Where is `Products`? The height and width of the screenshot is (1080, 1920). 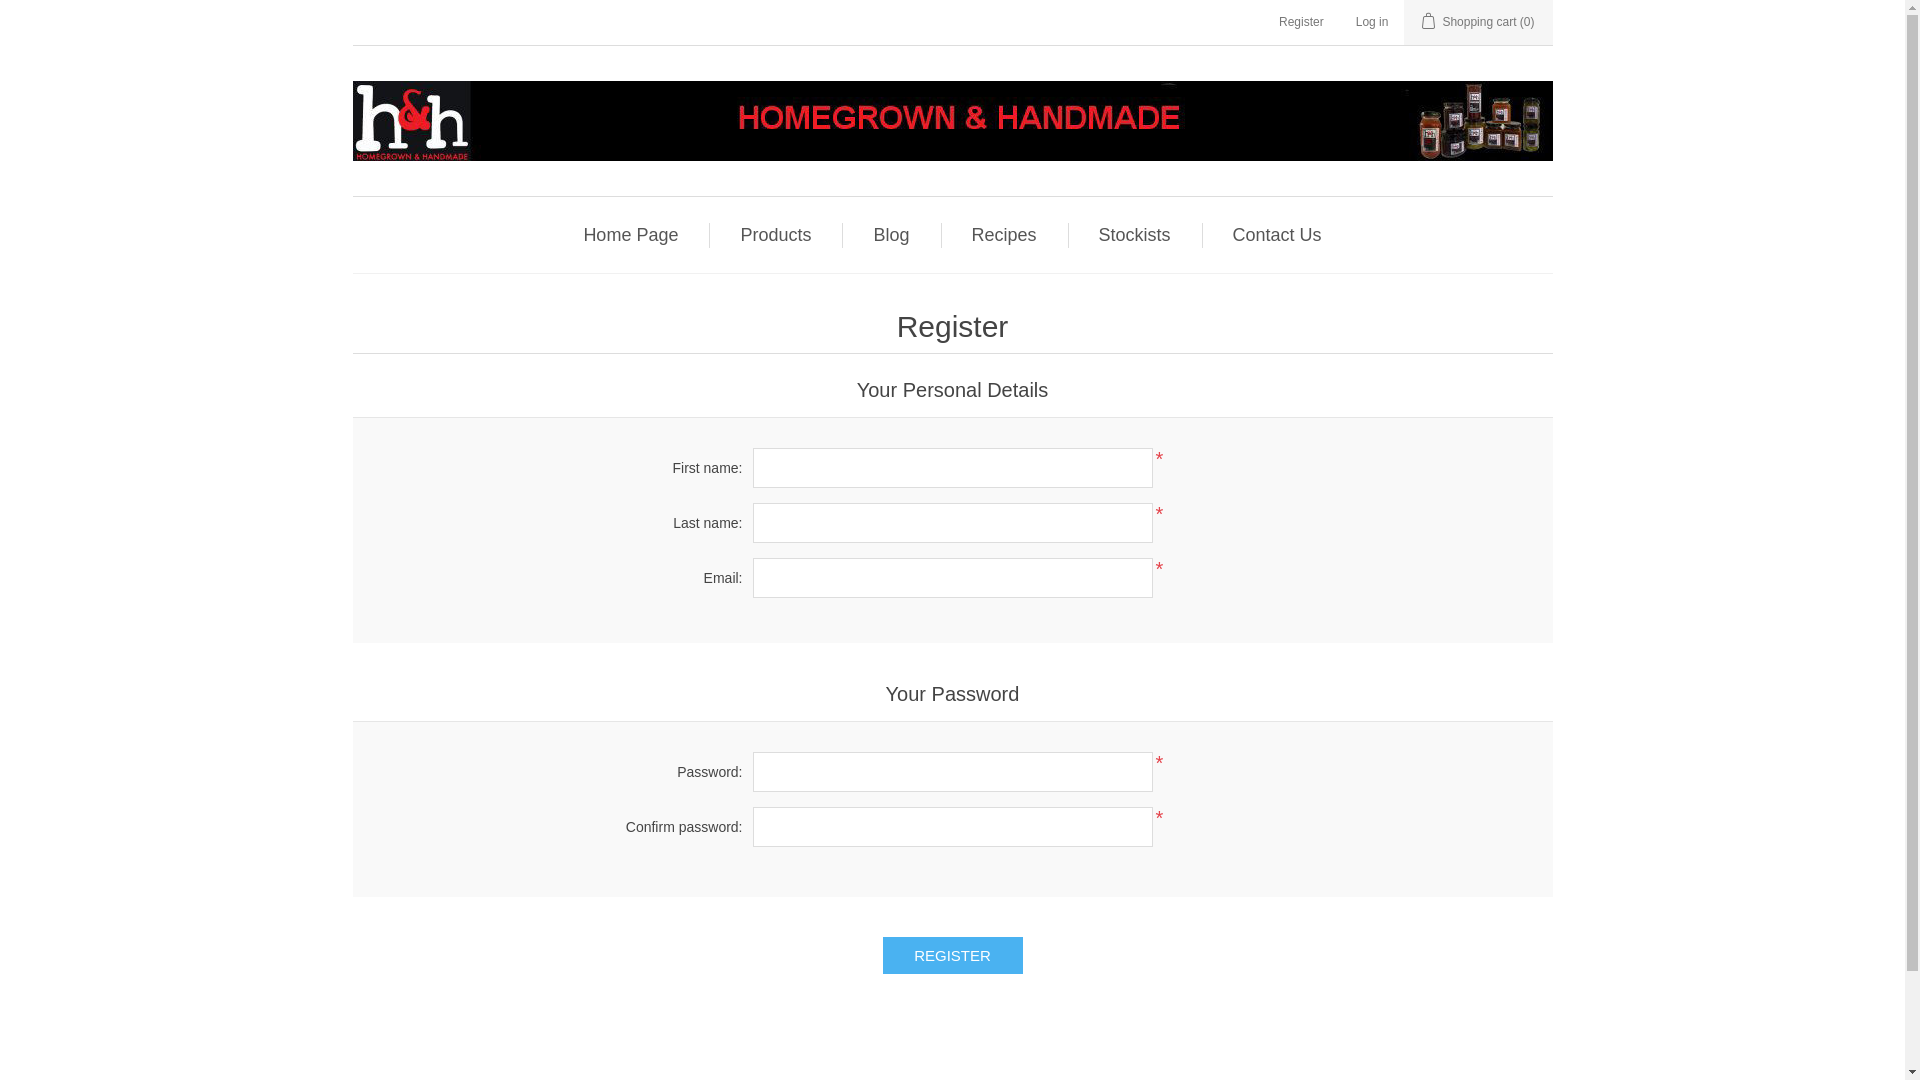
Products is located at coordinates (776, 235).